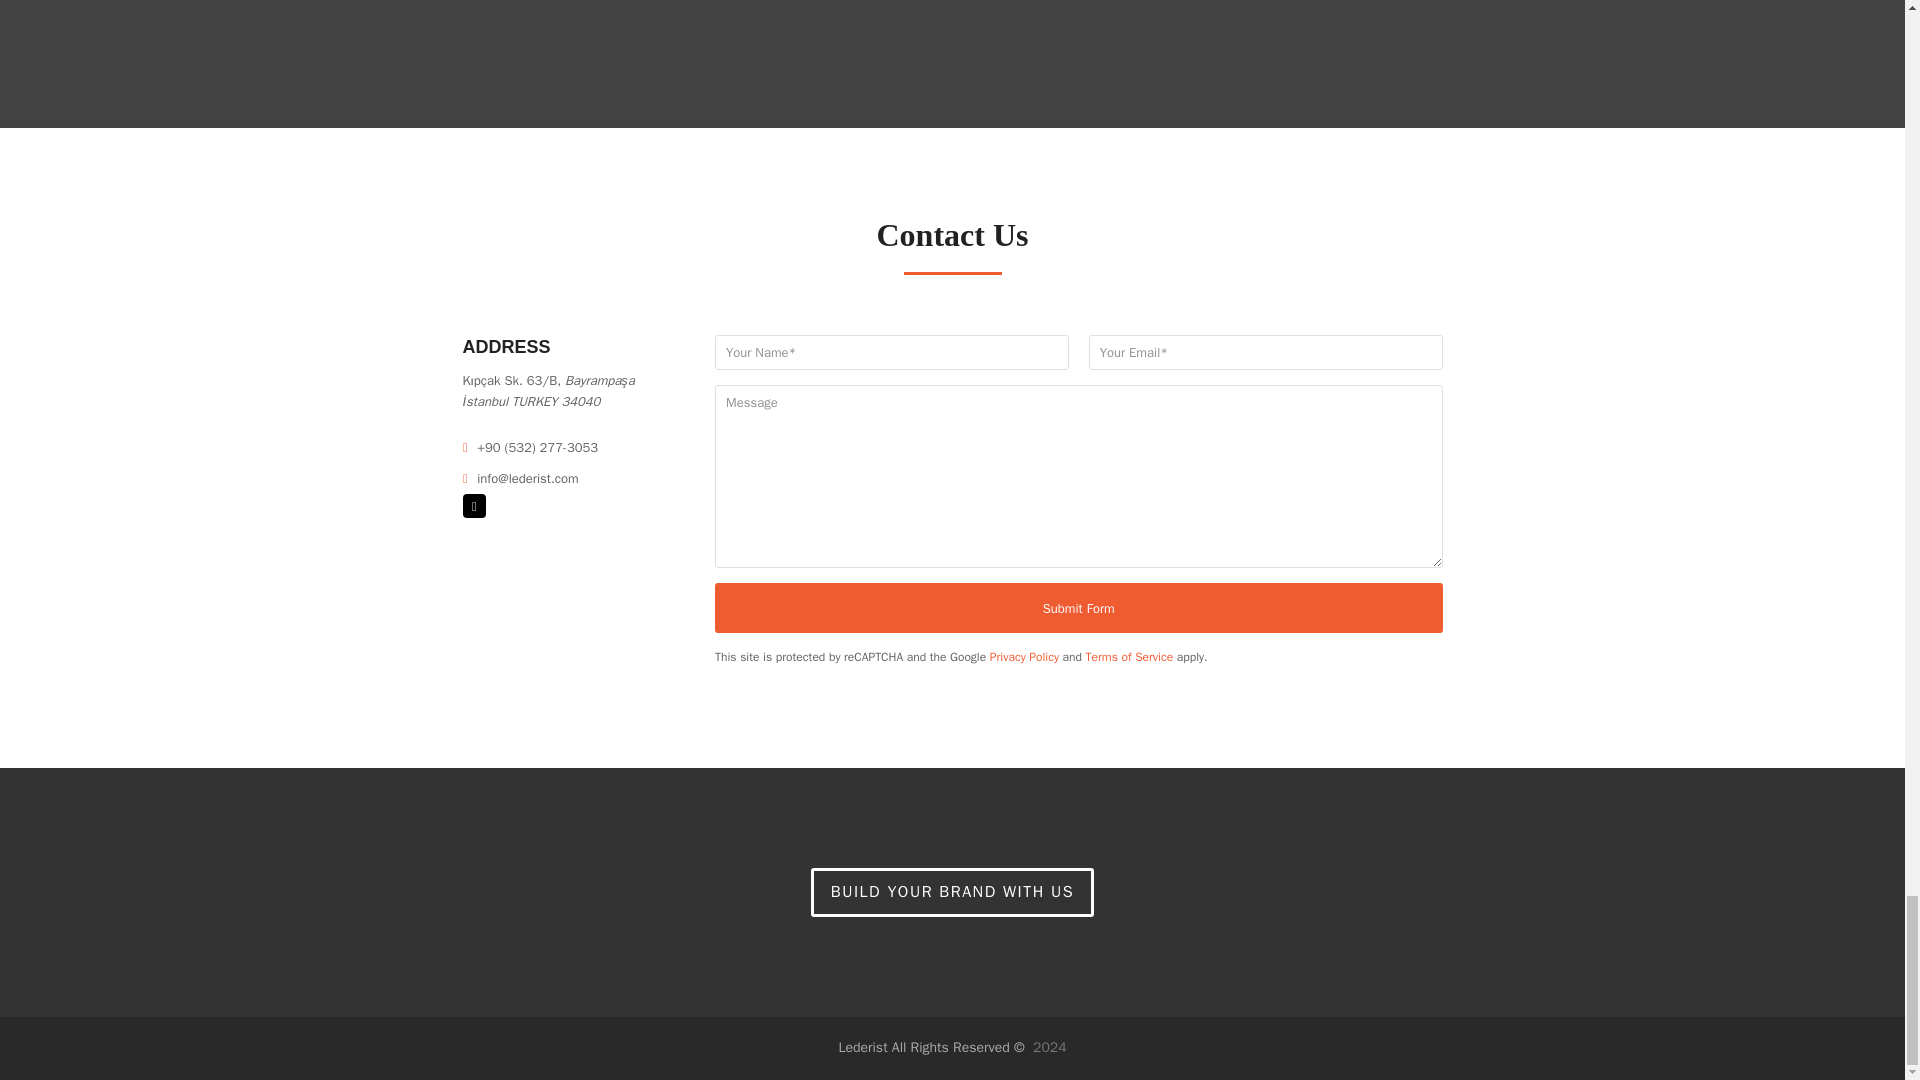  Describe the element at coordinates (952, 893) in the screenshot. I see `BUILD YOUR BRAND WITH US` at that location.